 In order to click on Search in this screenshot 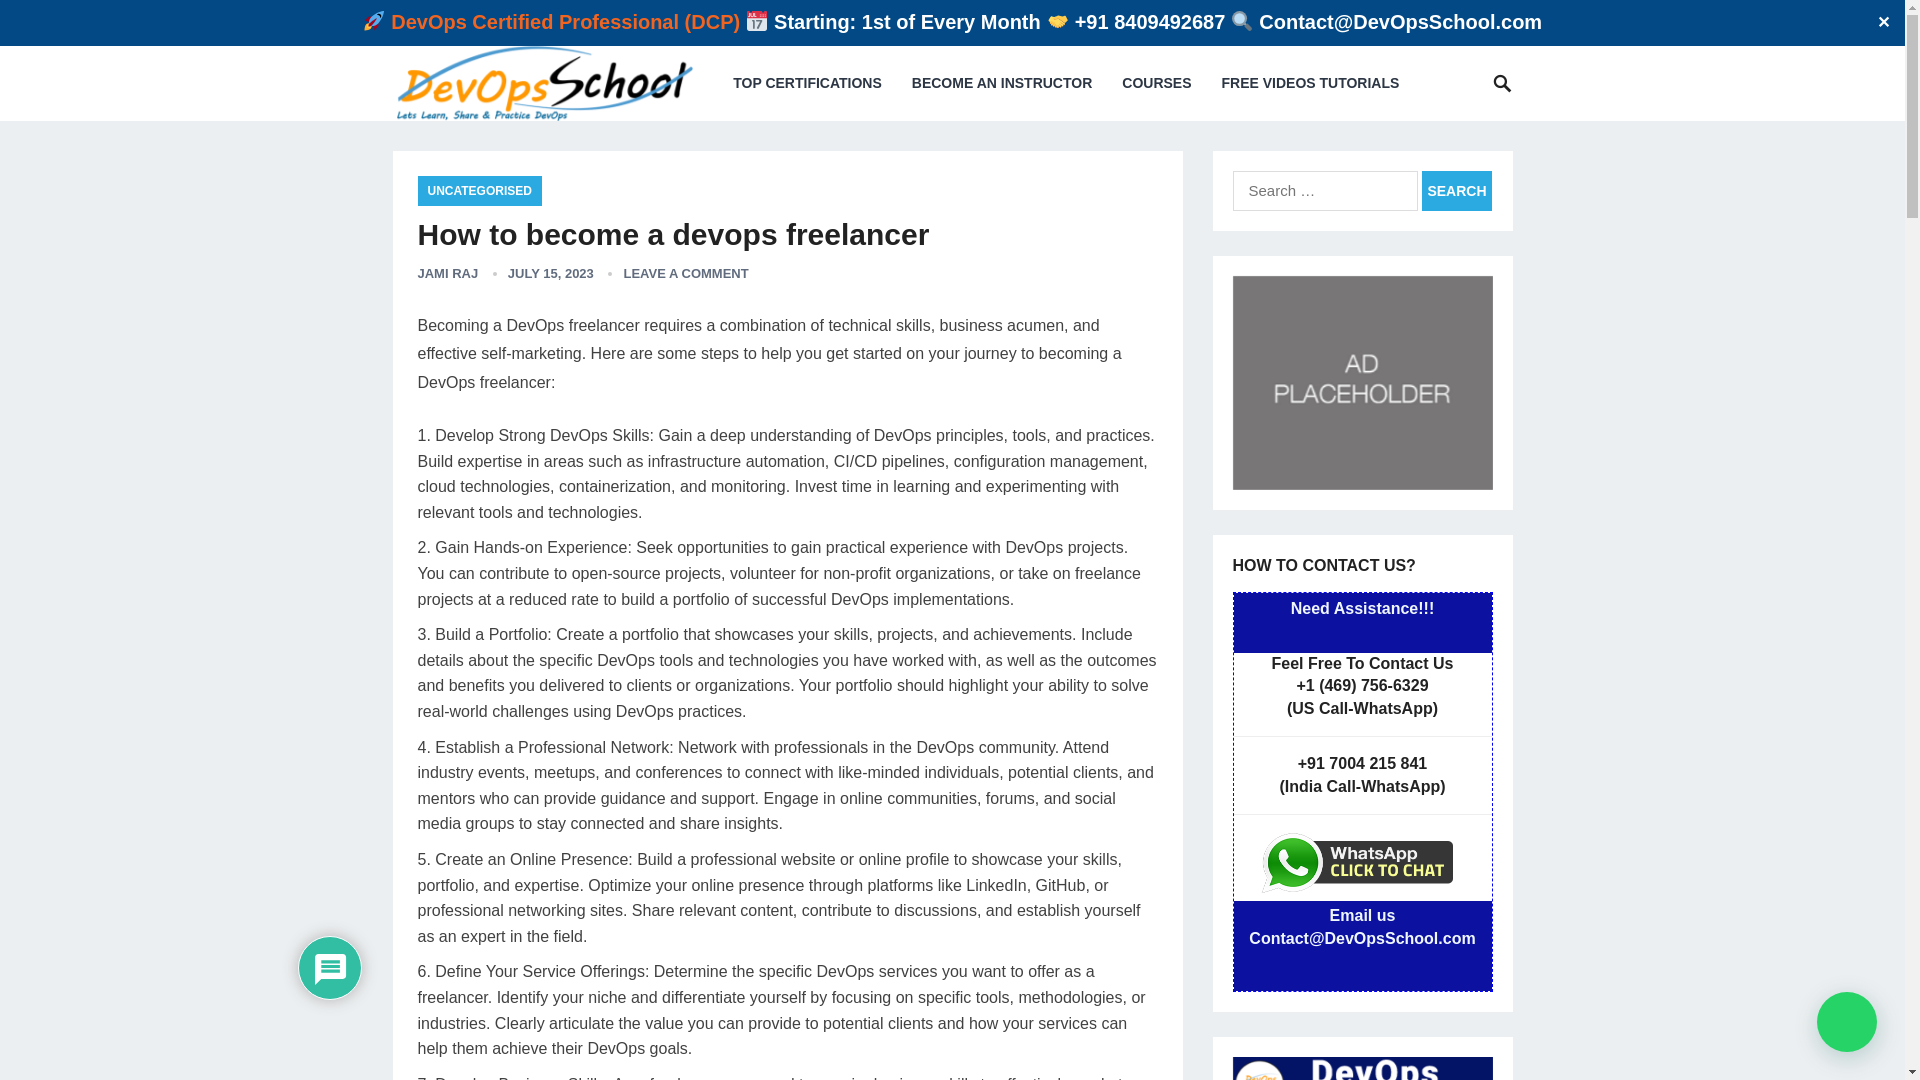, I will do `click(1456, 190)`.